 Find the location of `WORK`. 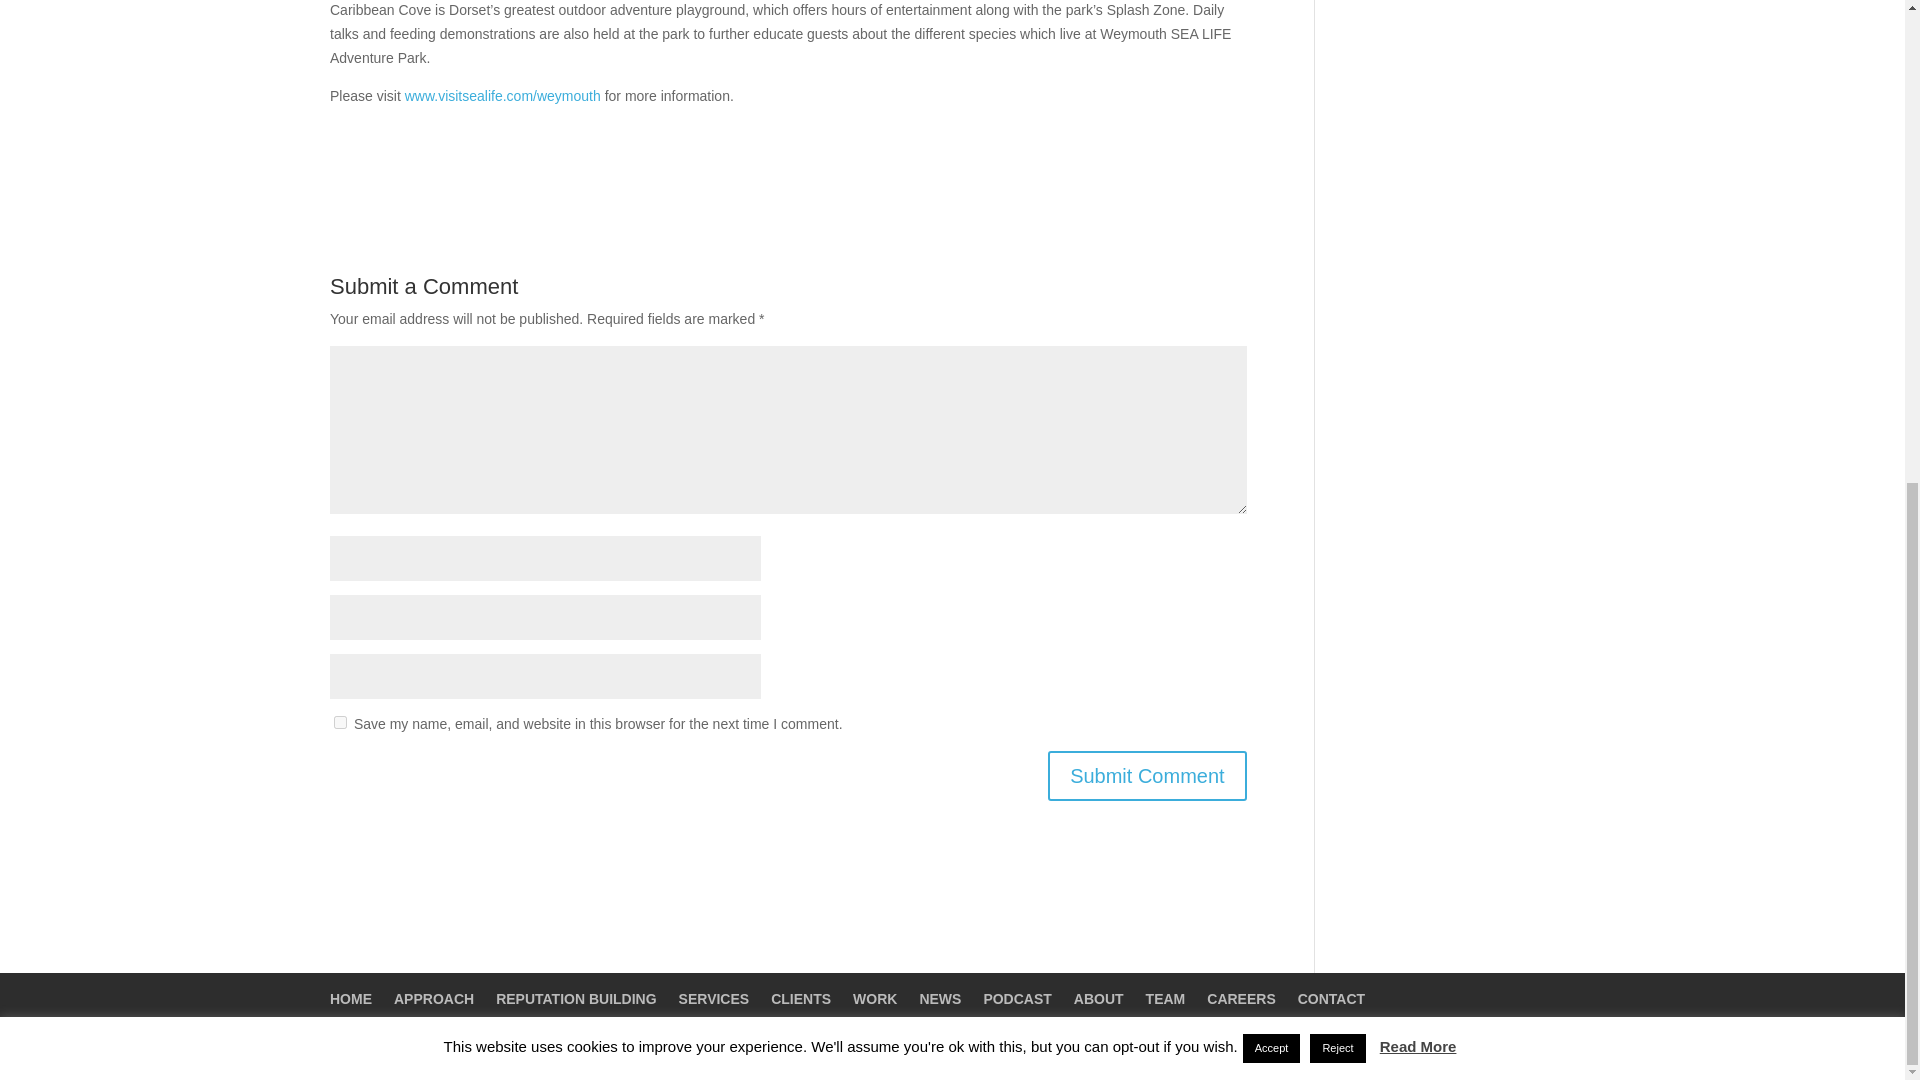

WORK is located at coordinates (874, 998).